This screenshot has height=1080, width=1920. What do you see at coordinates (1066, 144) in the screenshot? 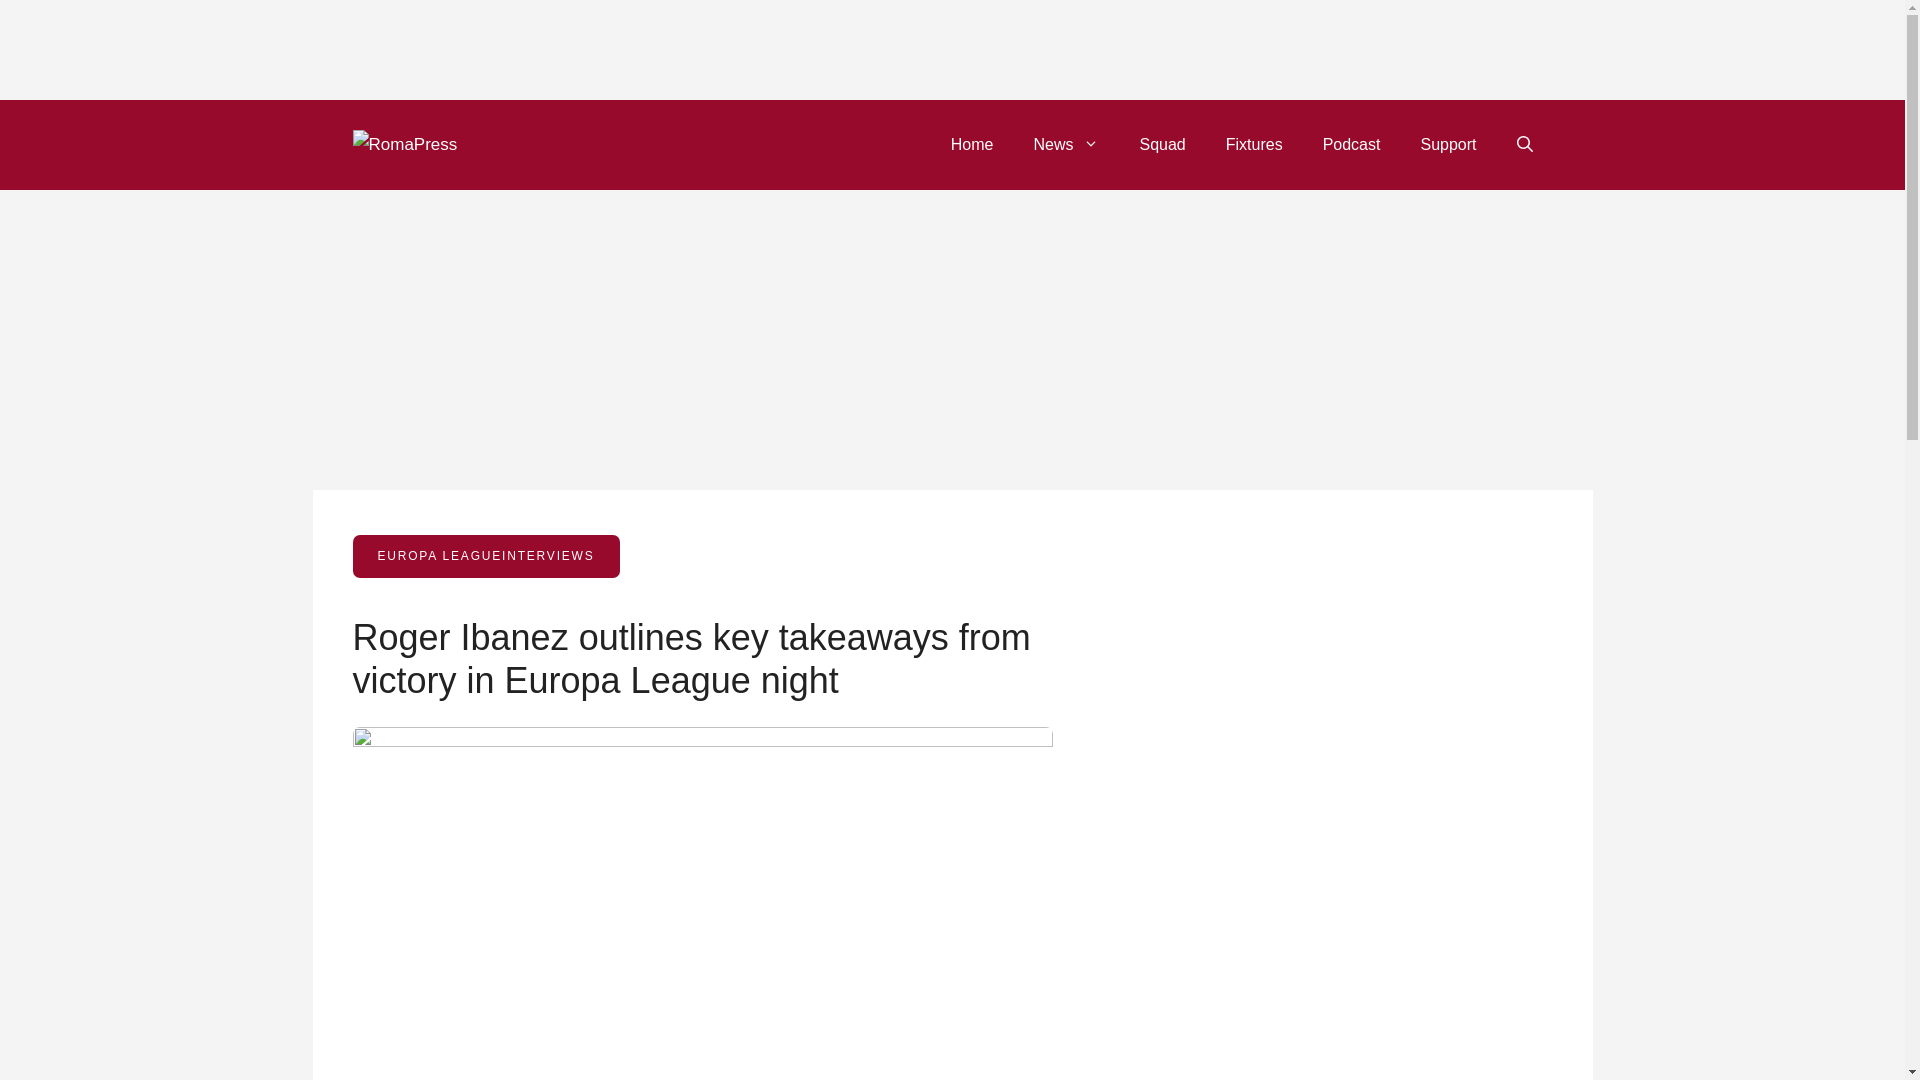
I see `News` at bounding box center [1066, 144].